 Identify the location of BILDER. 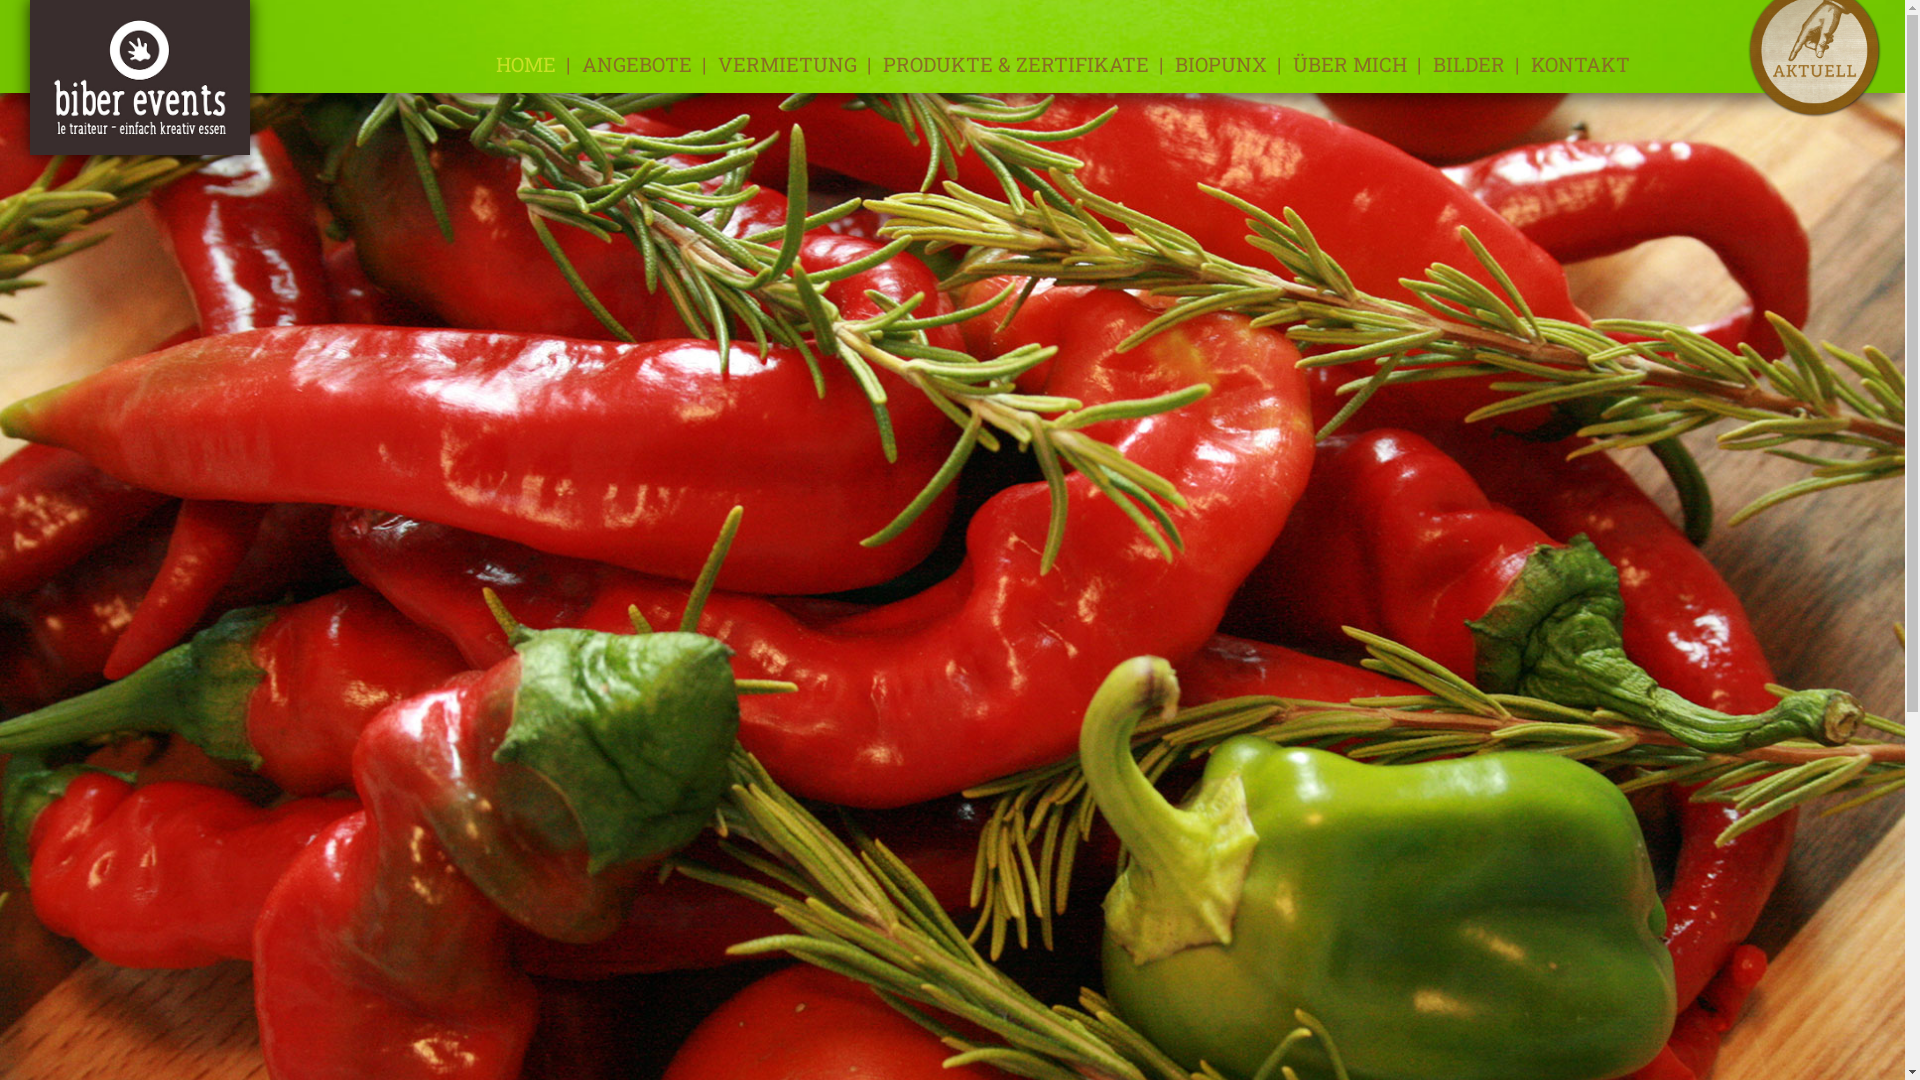
(1468, 64).